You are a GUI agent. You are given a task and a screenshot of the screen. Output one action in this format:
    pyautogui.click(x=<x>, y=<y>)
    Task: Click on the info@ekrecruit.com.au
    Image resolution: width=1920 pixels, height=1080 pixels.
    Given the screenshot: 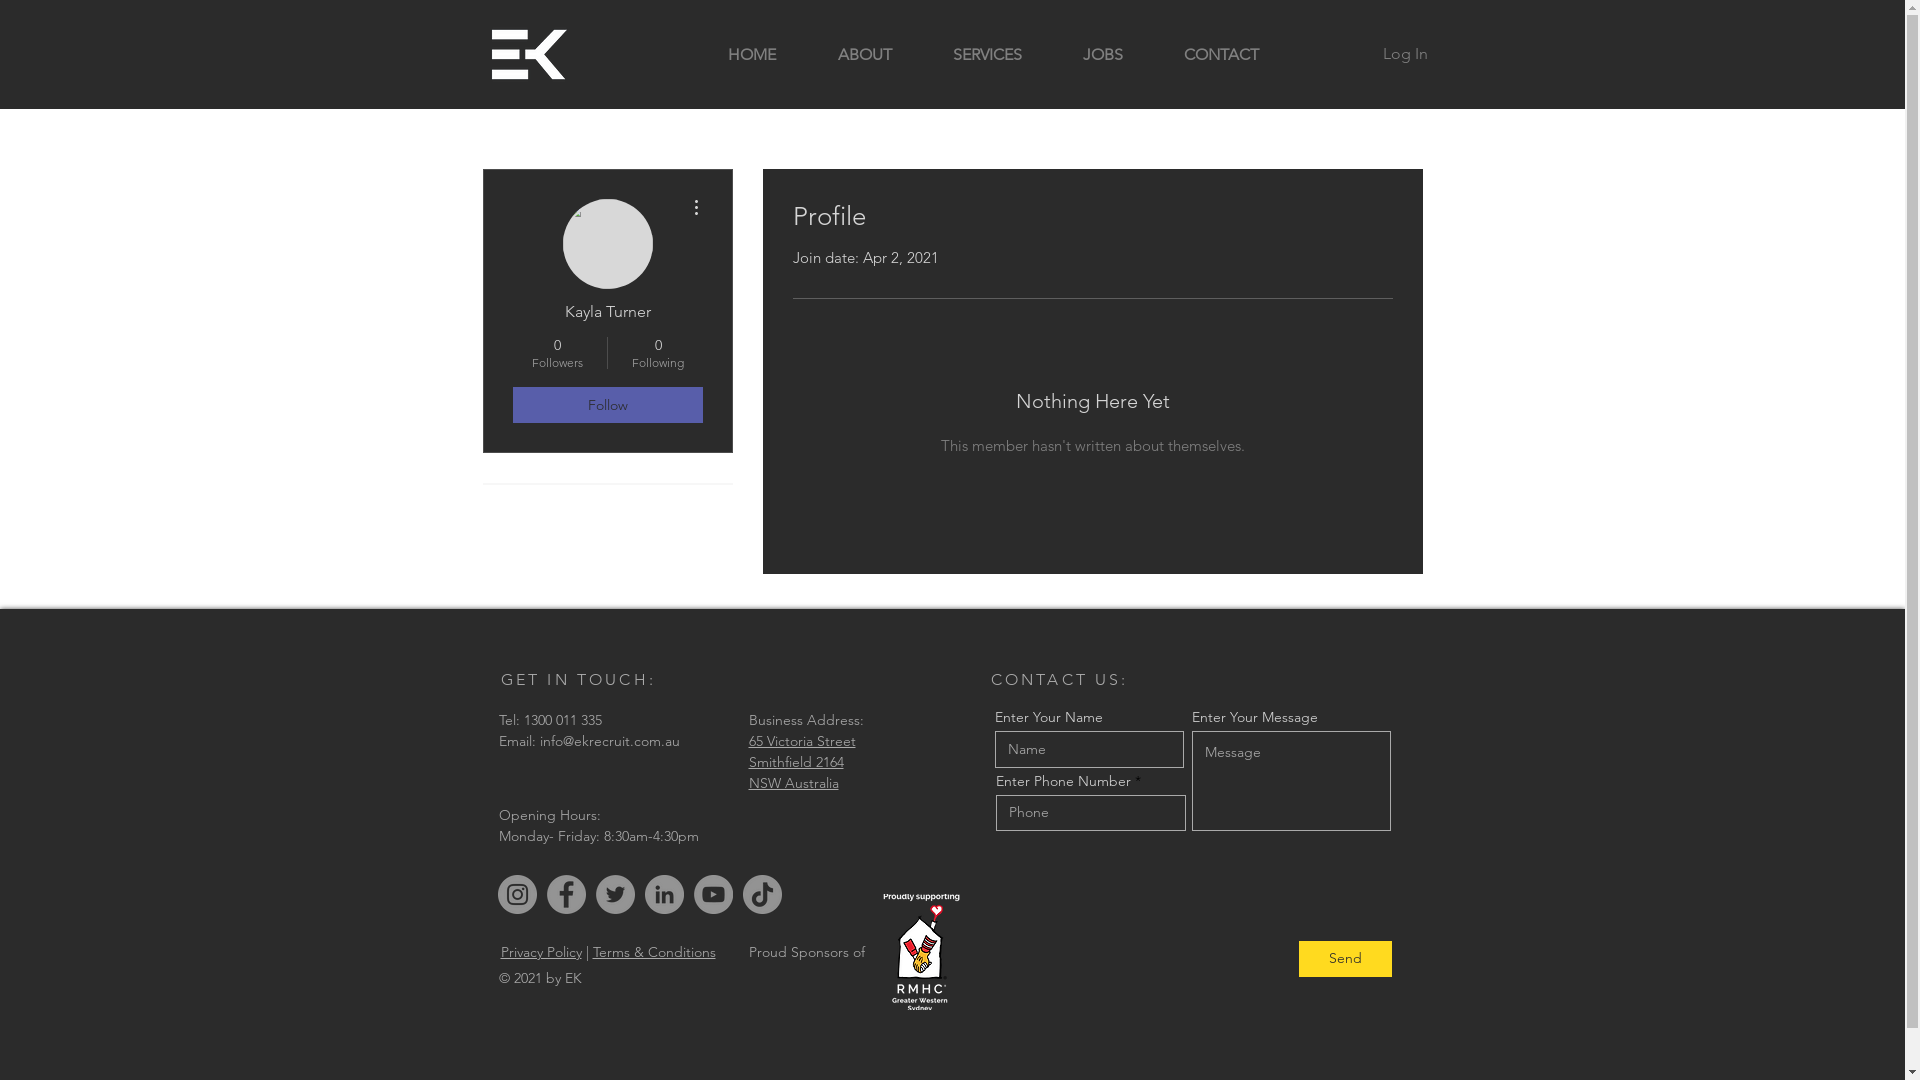 What is the action you would take?
    pyautogui.click(x=610, y=741)
    